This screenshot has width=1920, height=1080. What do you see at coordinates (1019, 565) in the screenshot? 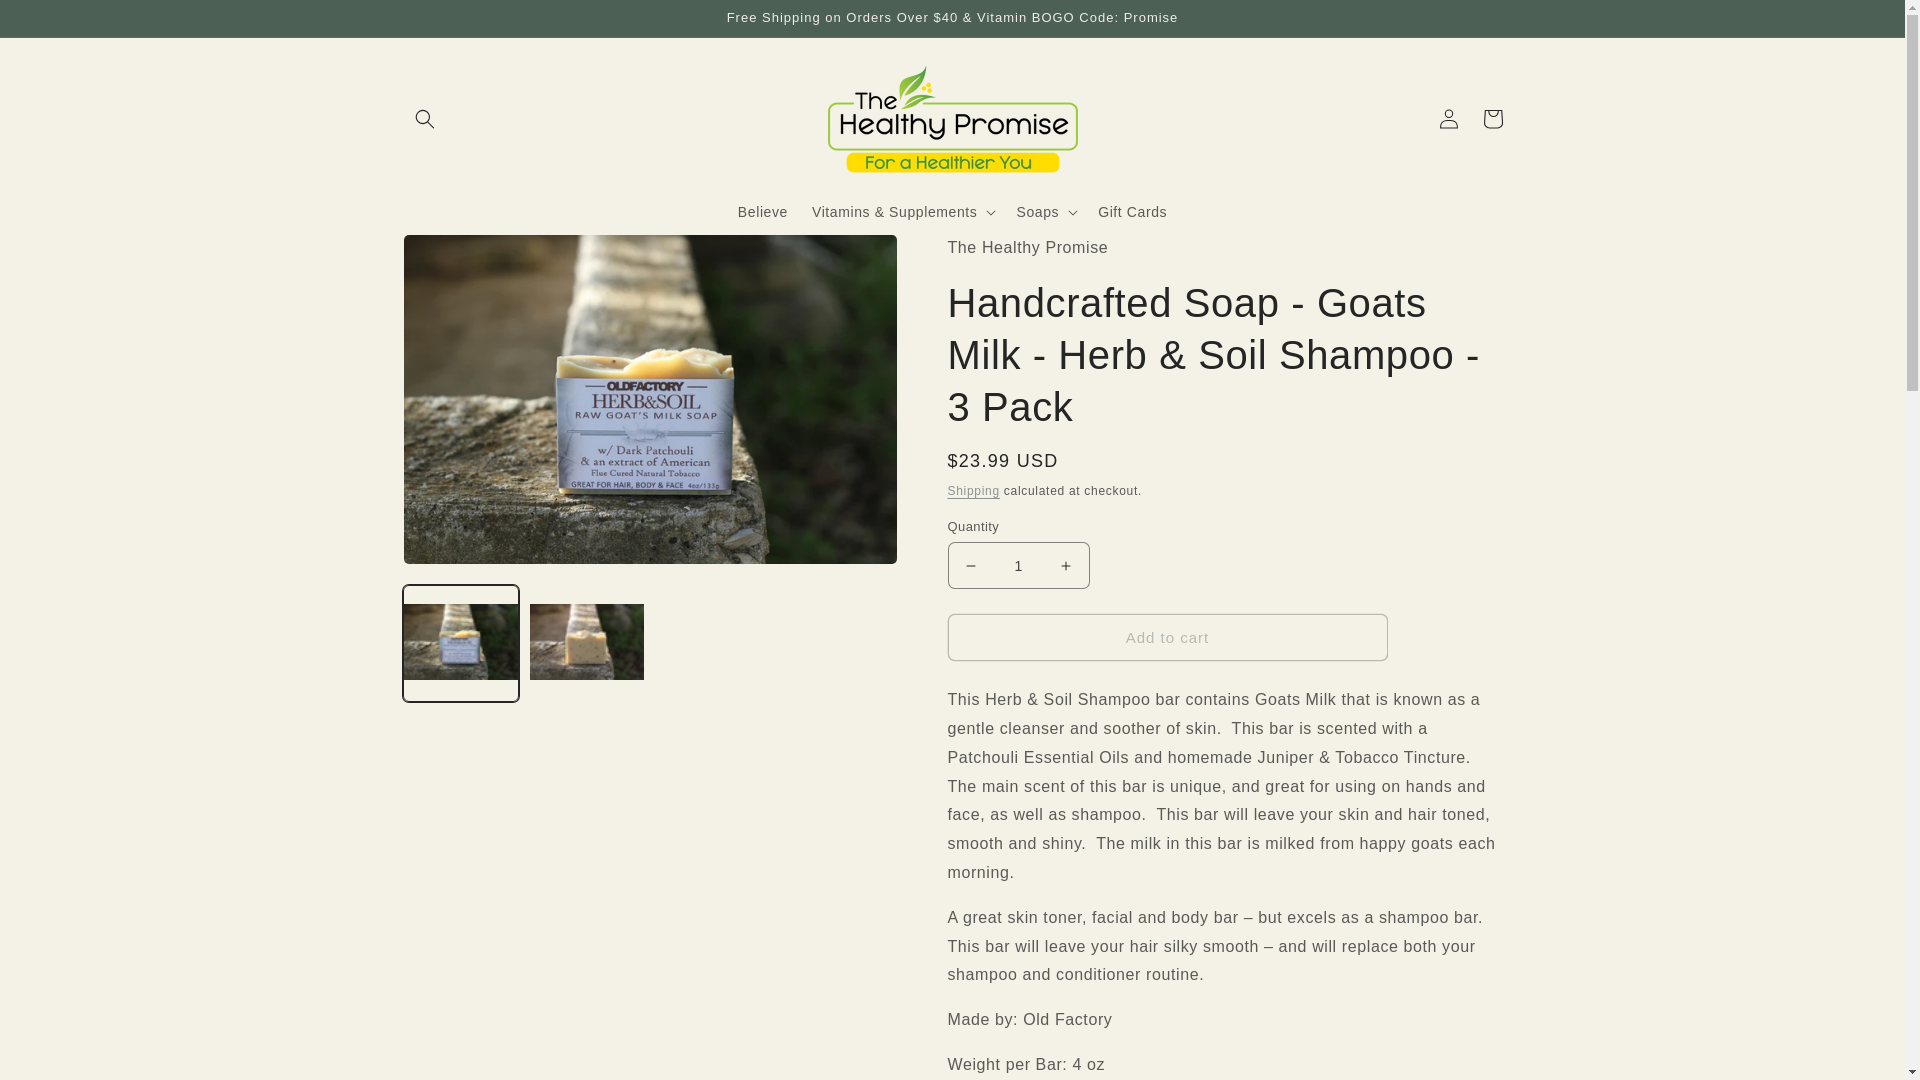
I see `1` at bounding box center [1019, 565].